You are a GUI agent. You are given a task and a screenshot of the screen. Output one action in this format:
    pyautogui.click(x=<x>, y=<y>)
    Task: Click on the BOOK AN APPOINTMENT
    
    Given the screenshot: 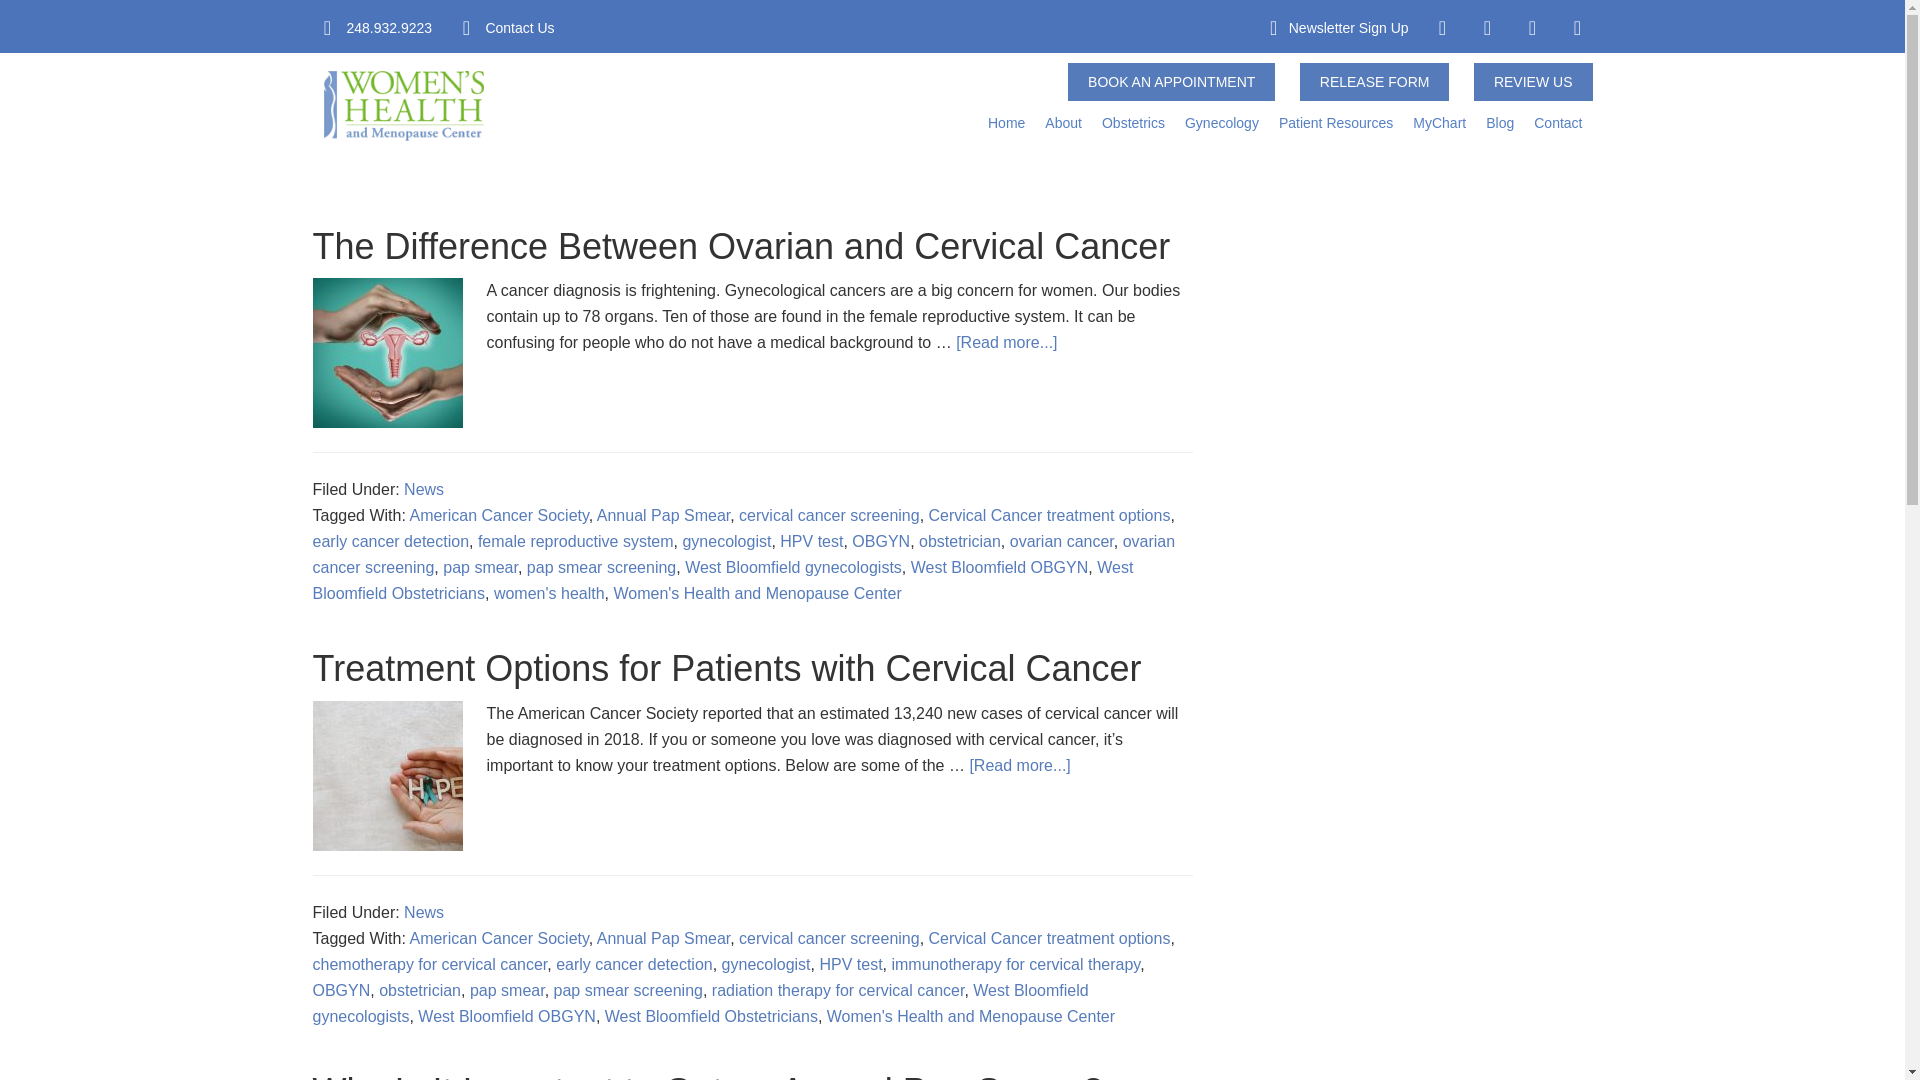 What is the action you would take?
    pyautogui.click(x=1170, y=81)
    